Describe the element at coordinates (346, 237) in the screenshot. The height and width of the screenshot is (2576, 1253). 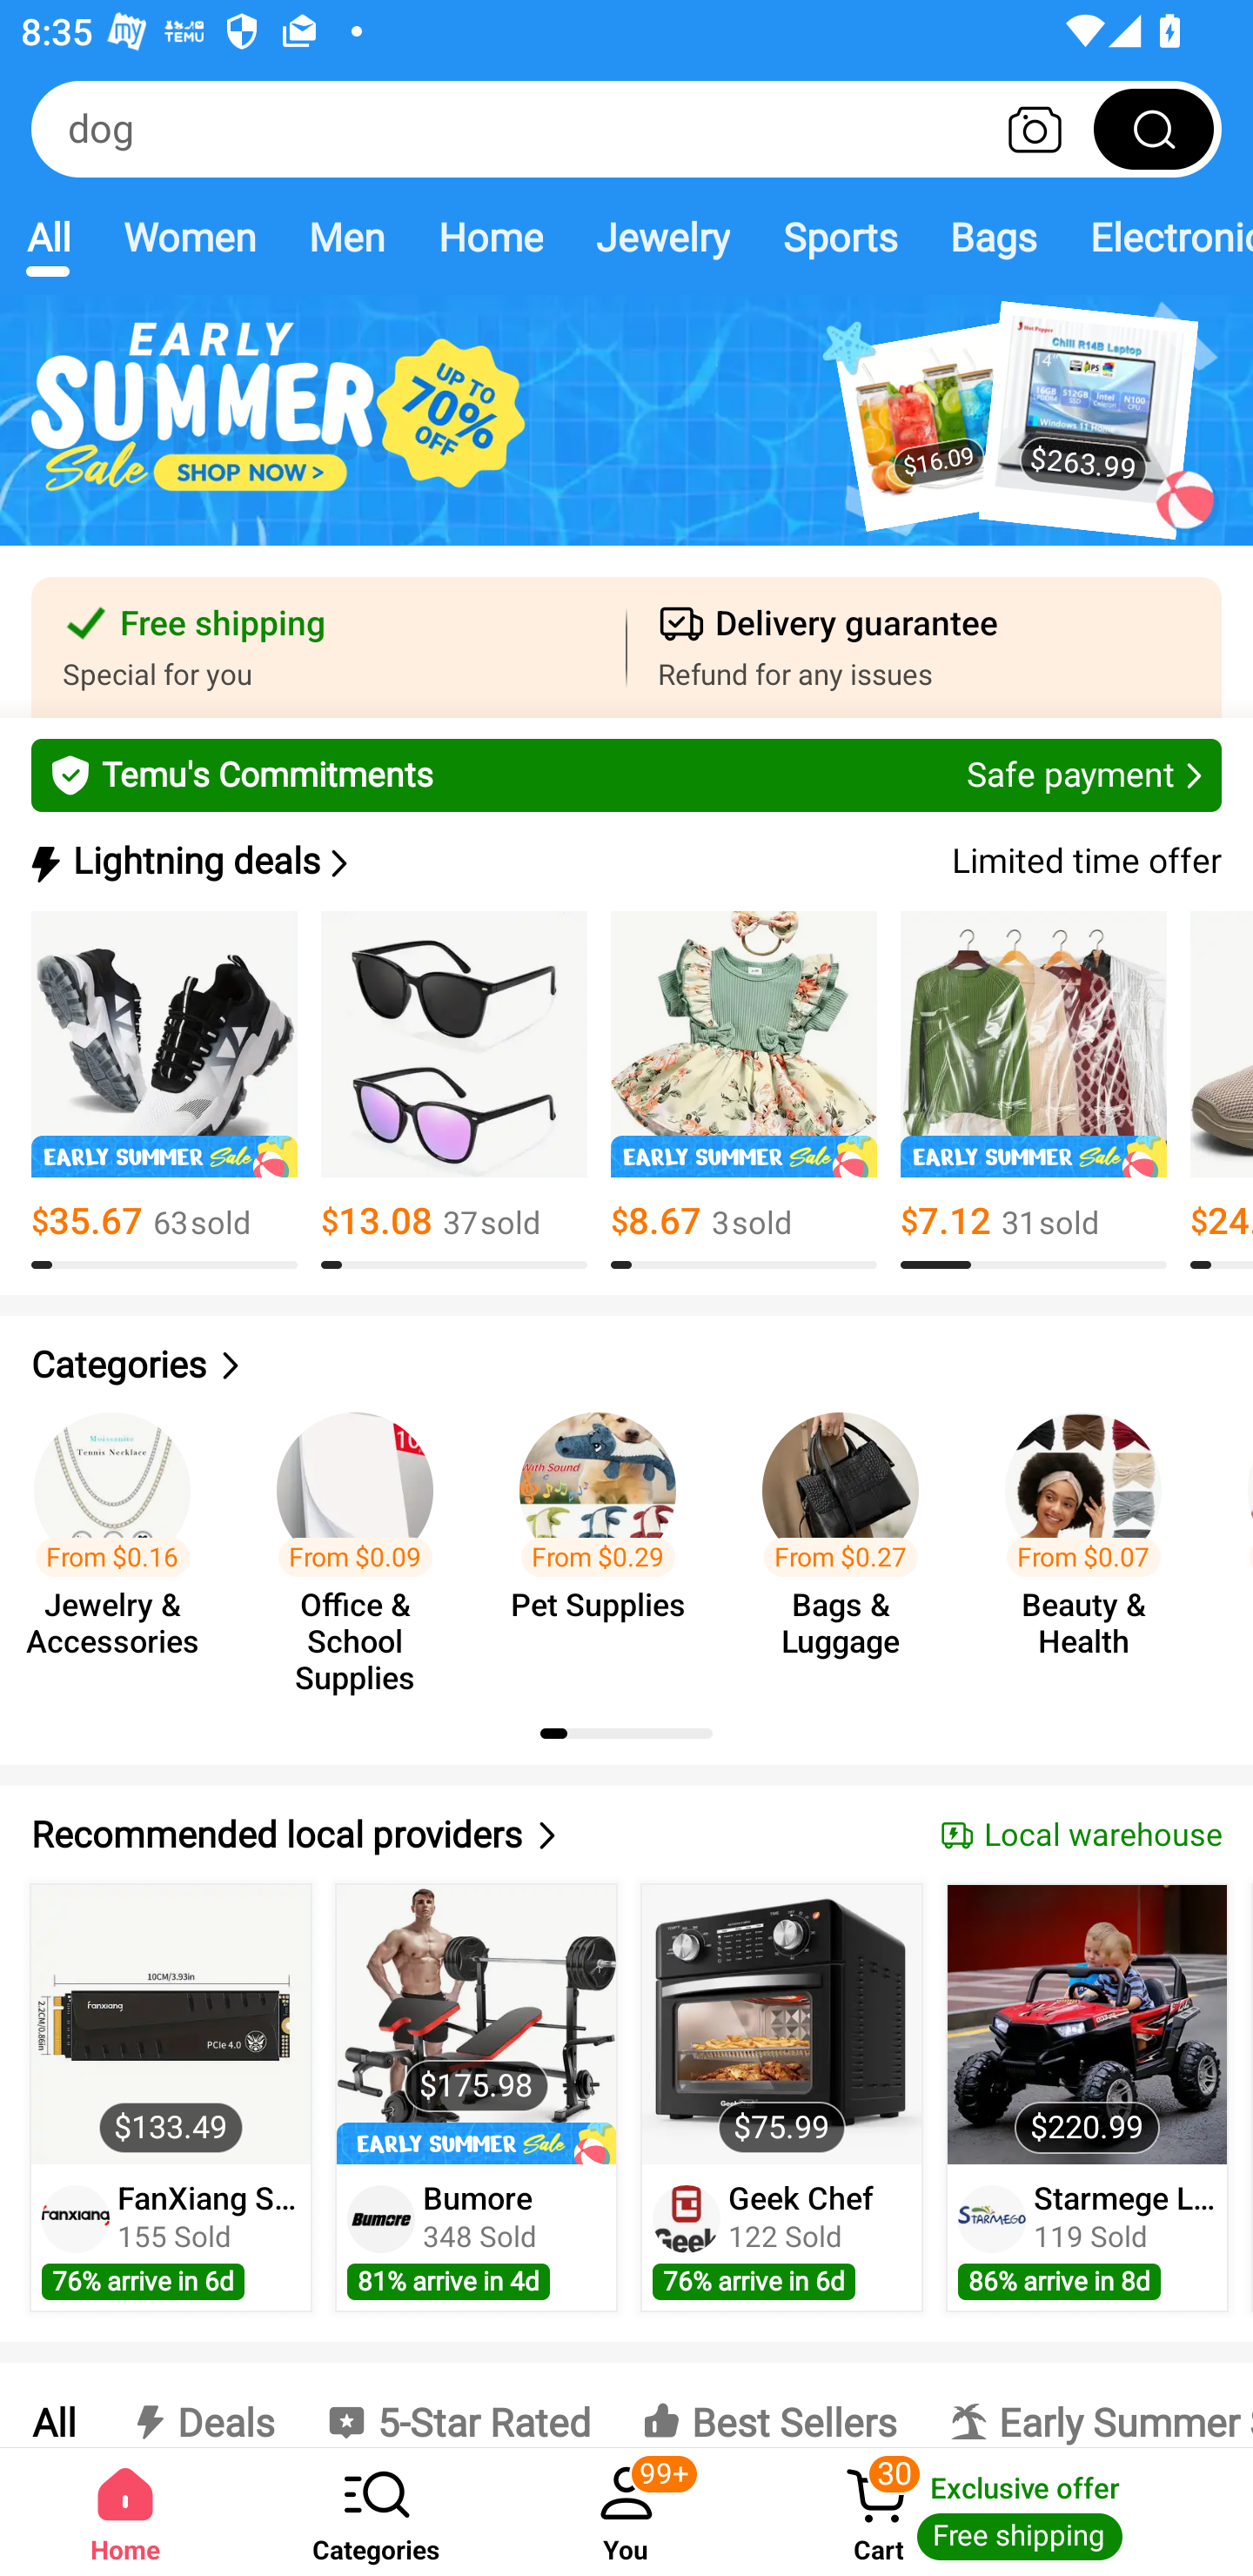
I see `Men` at that location.